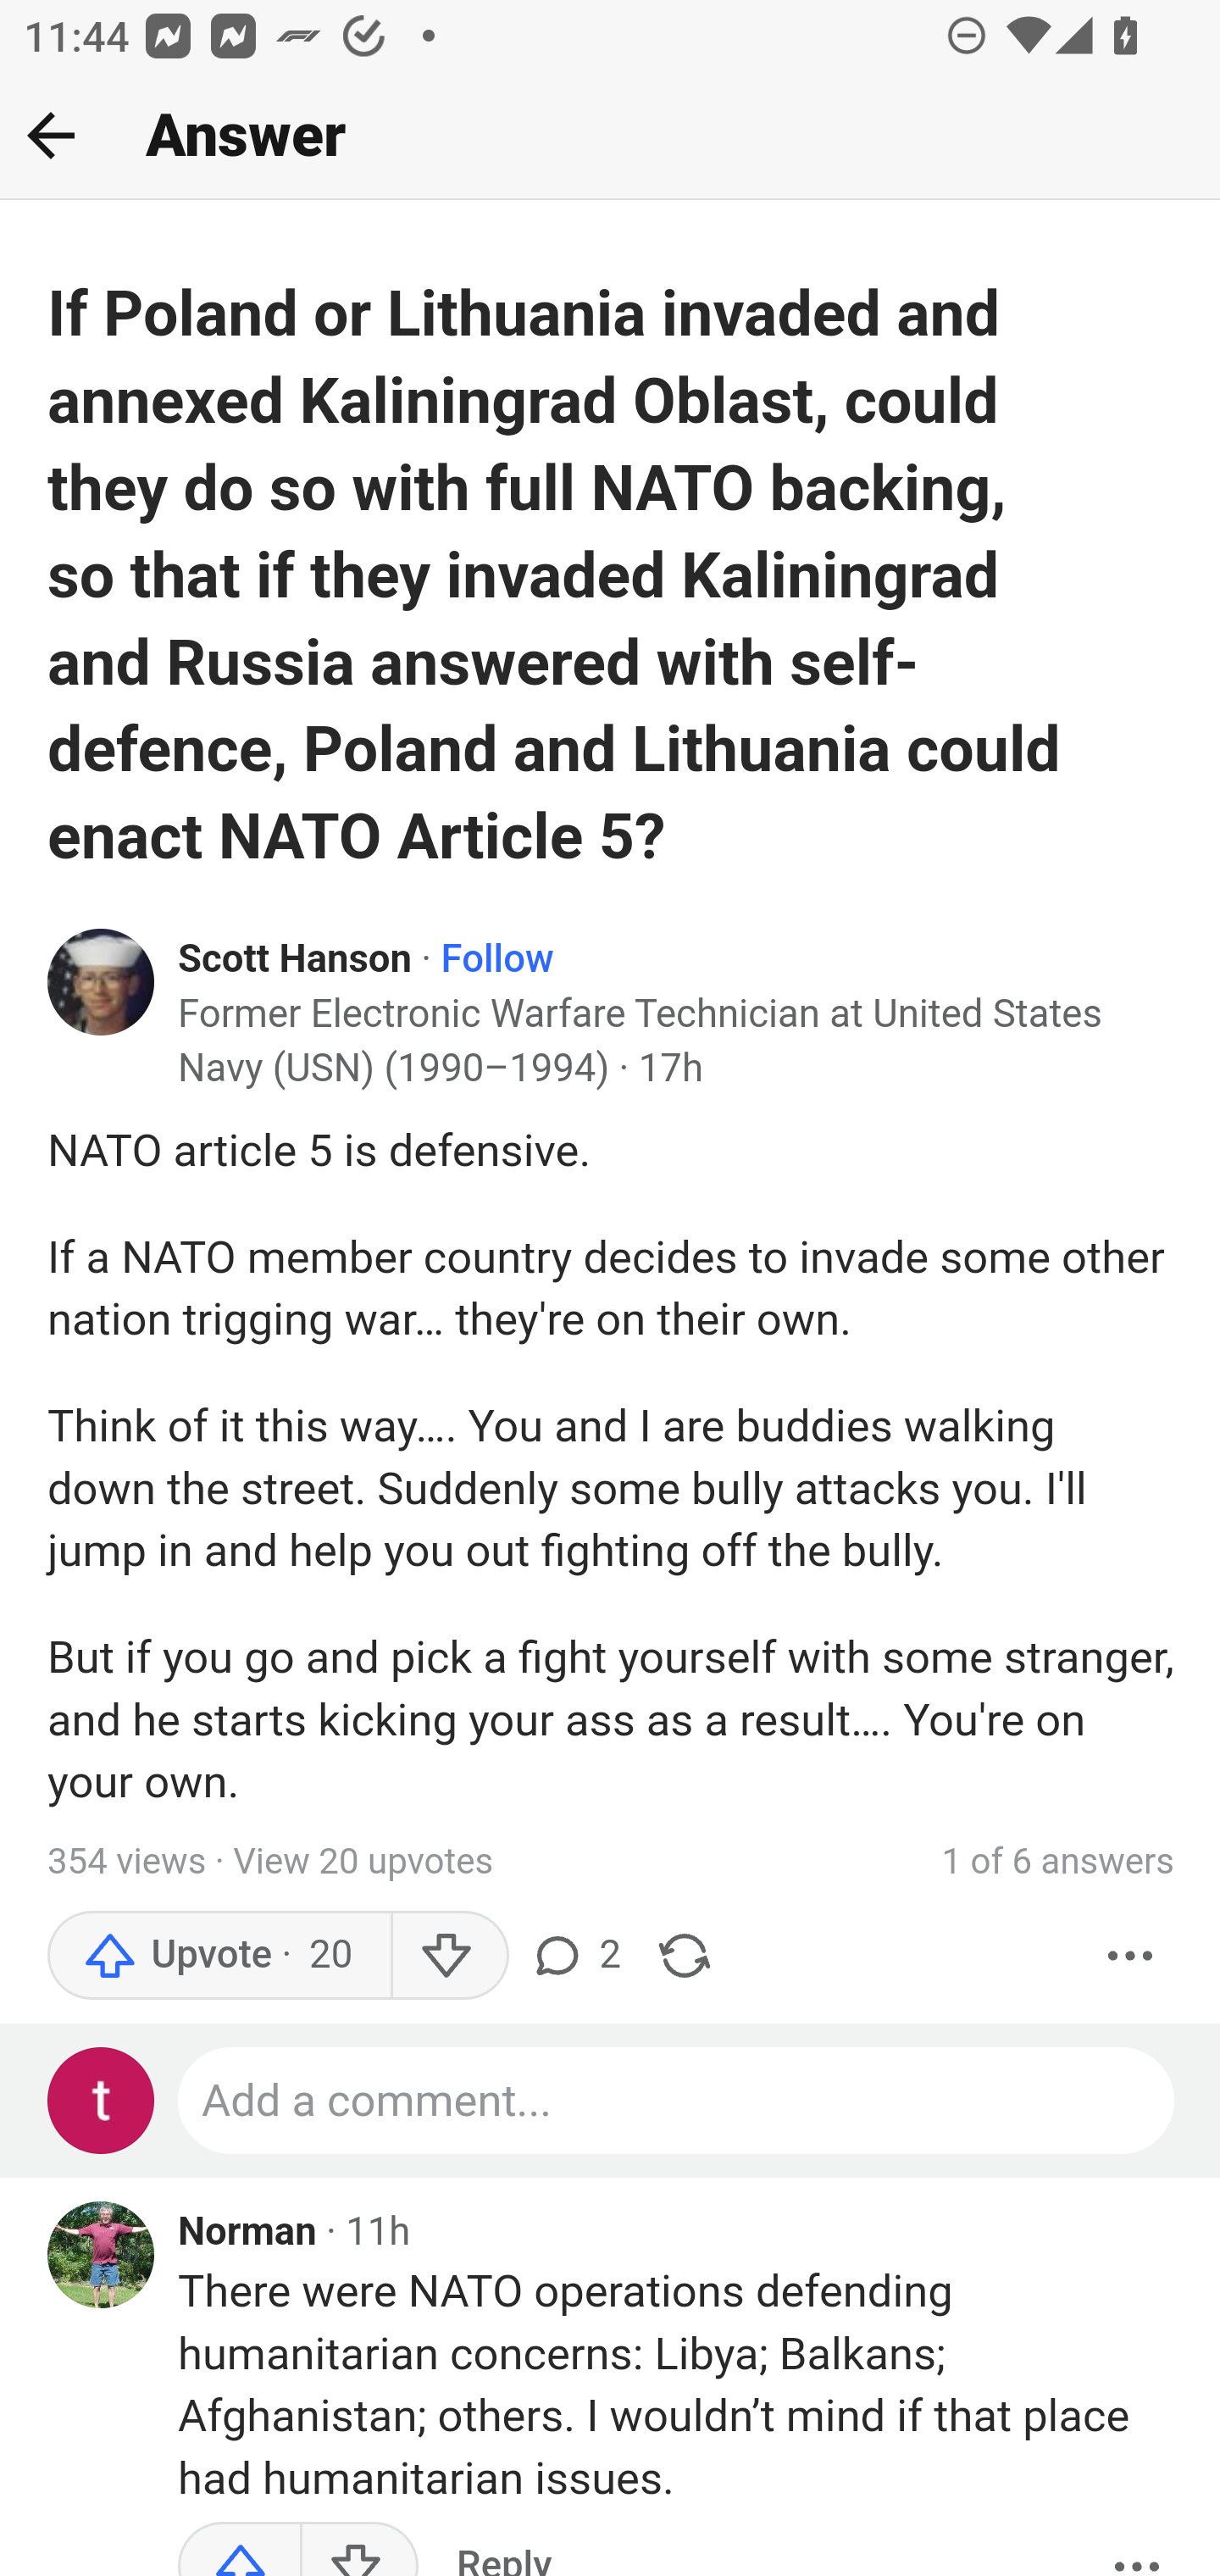  I want to click on 17h 17 h, so click(671, 1069).